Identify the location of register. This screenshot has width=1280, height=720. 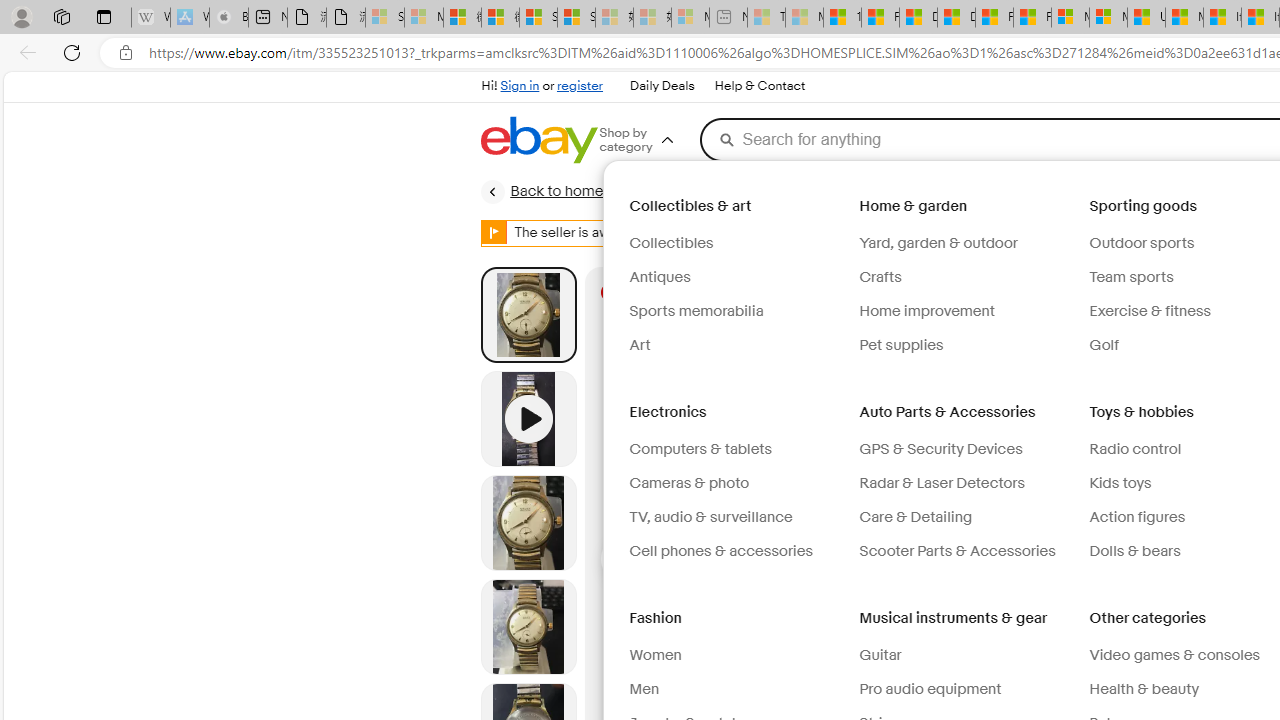
(580, 86).